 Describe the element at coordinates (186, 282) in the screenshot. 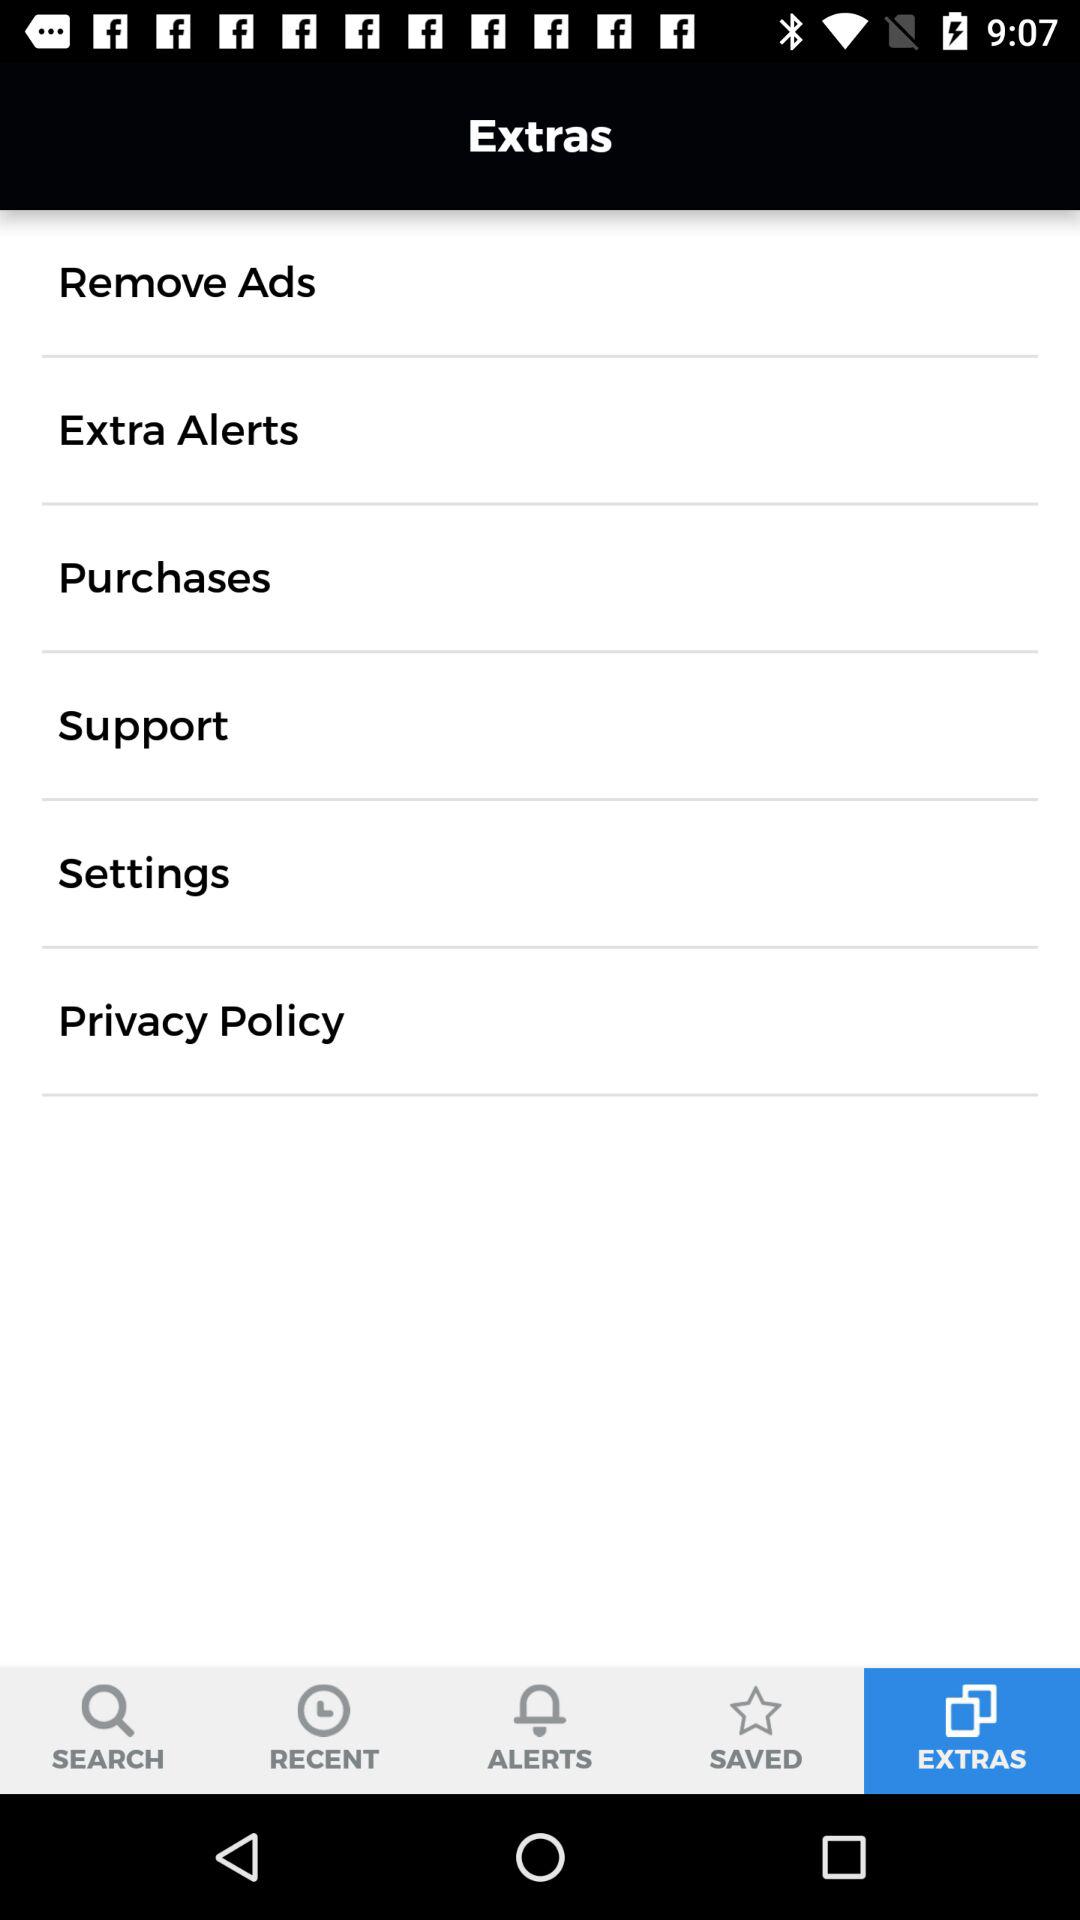

I see `open item above extra alerts item` at that location.